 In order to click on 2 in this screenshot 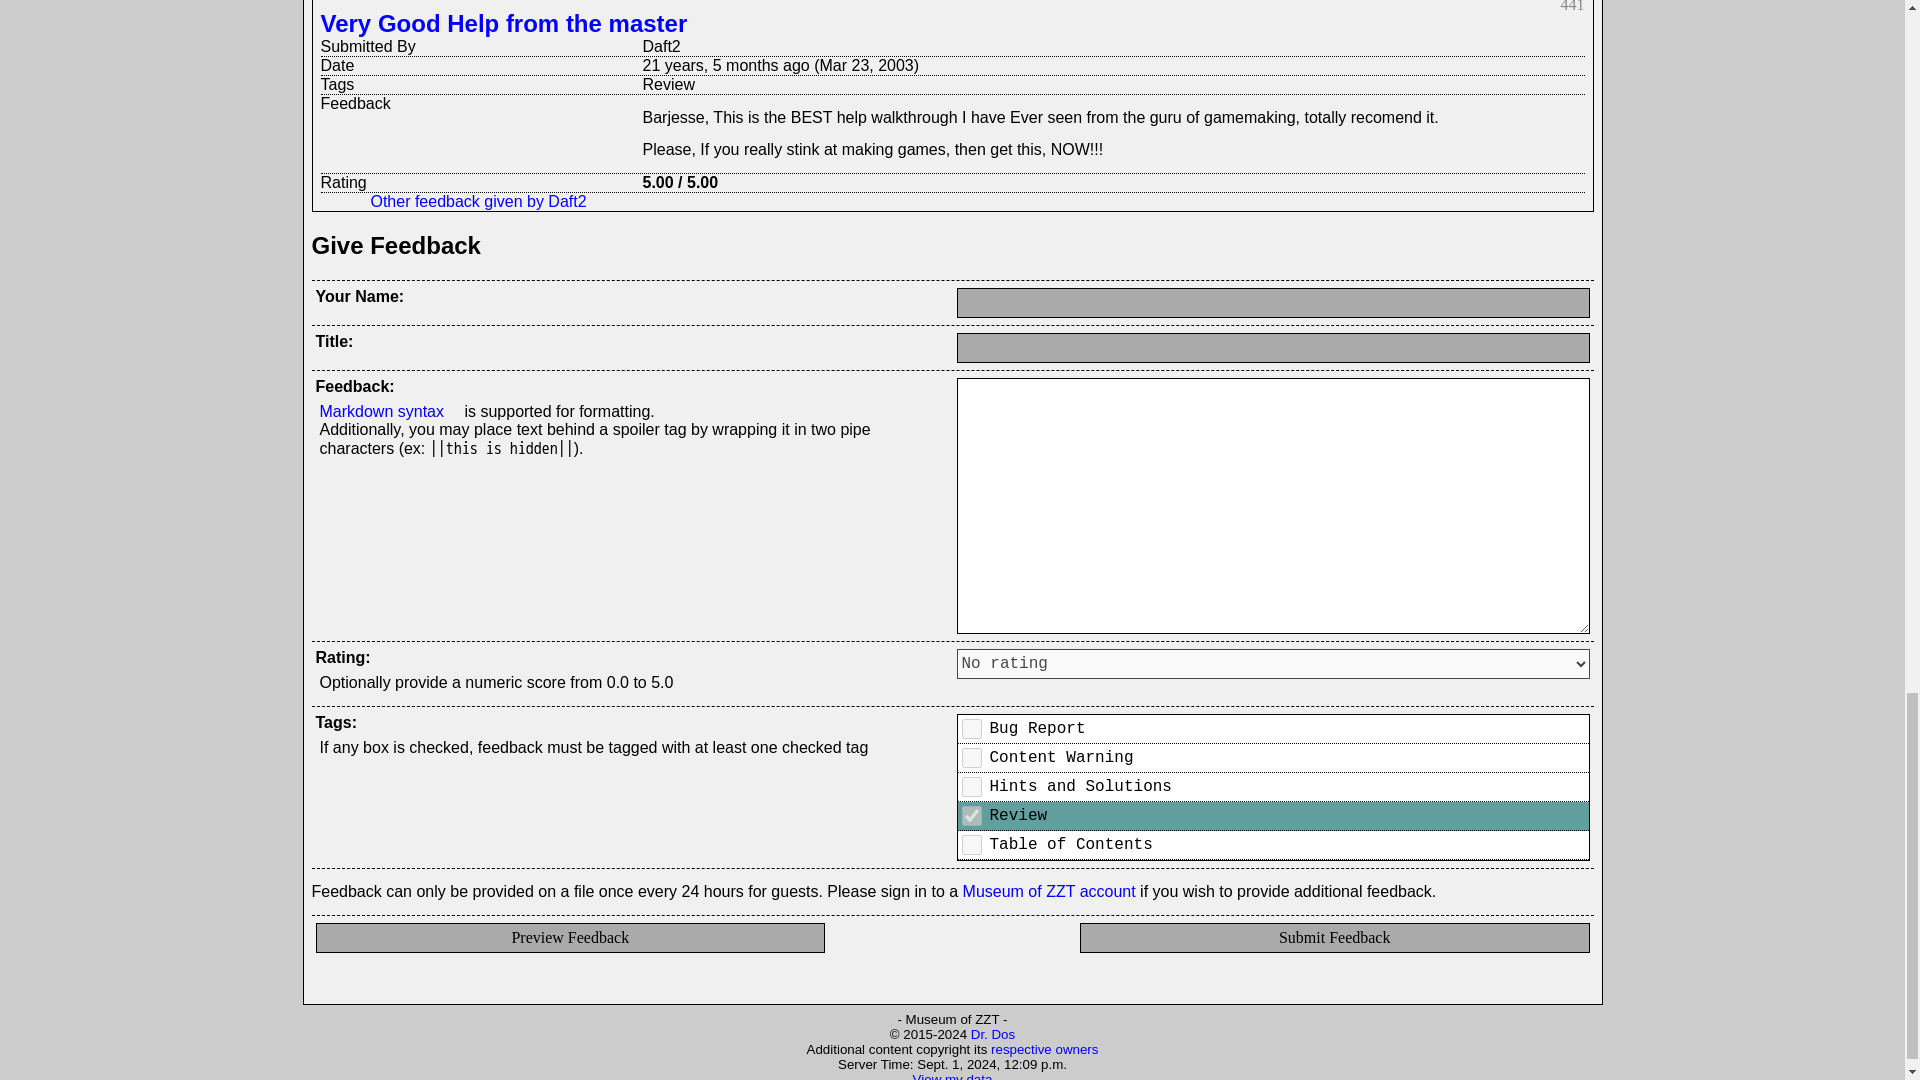, I will do `click(971, 758)`.